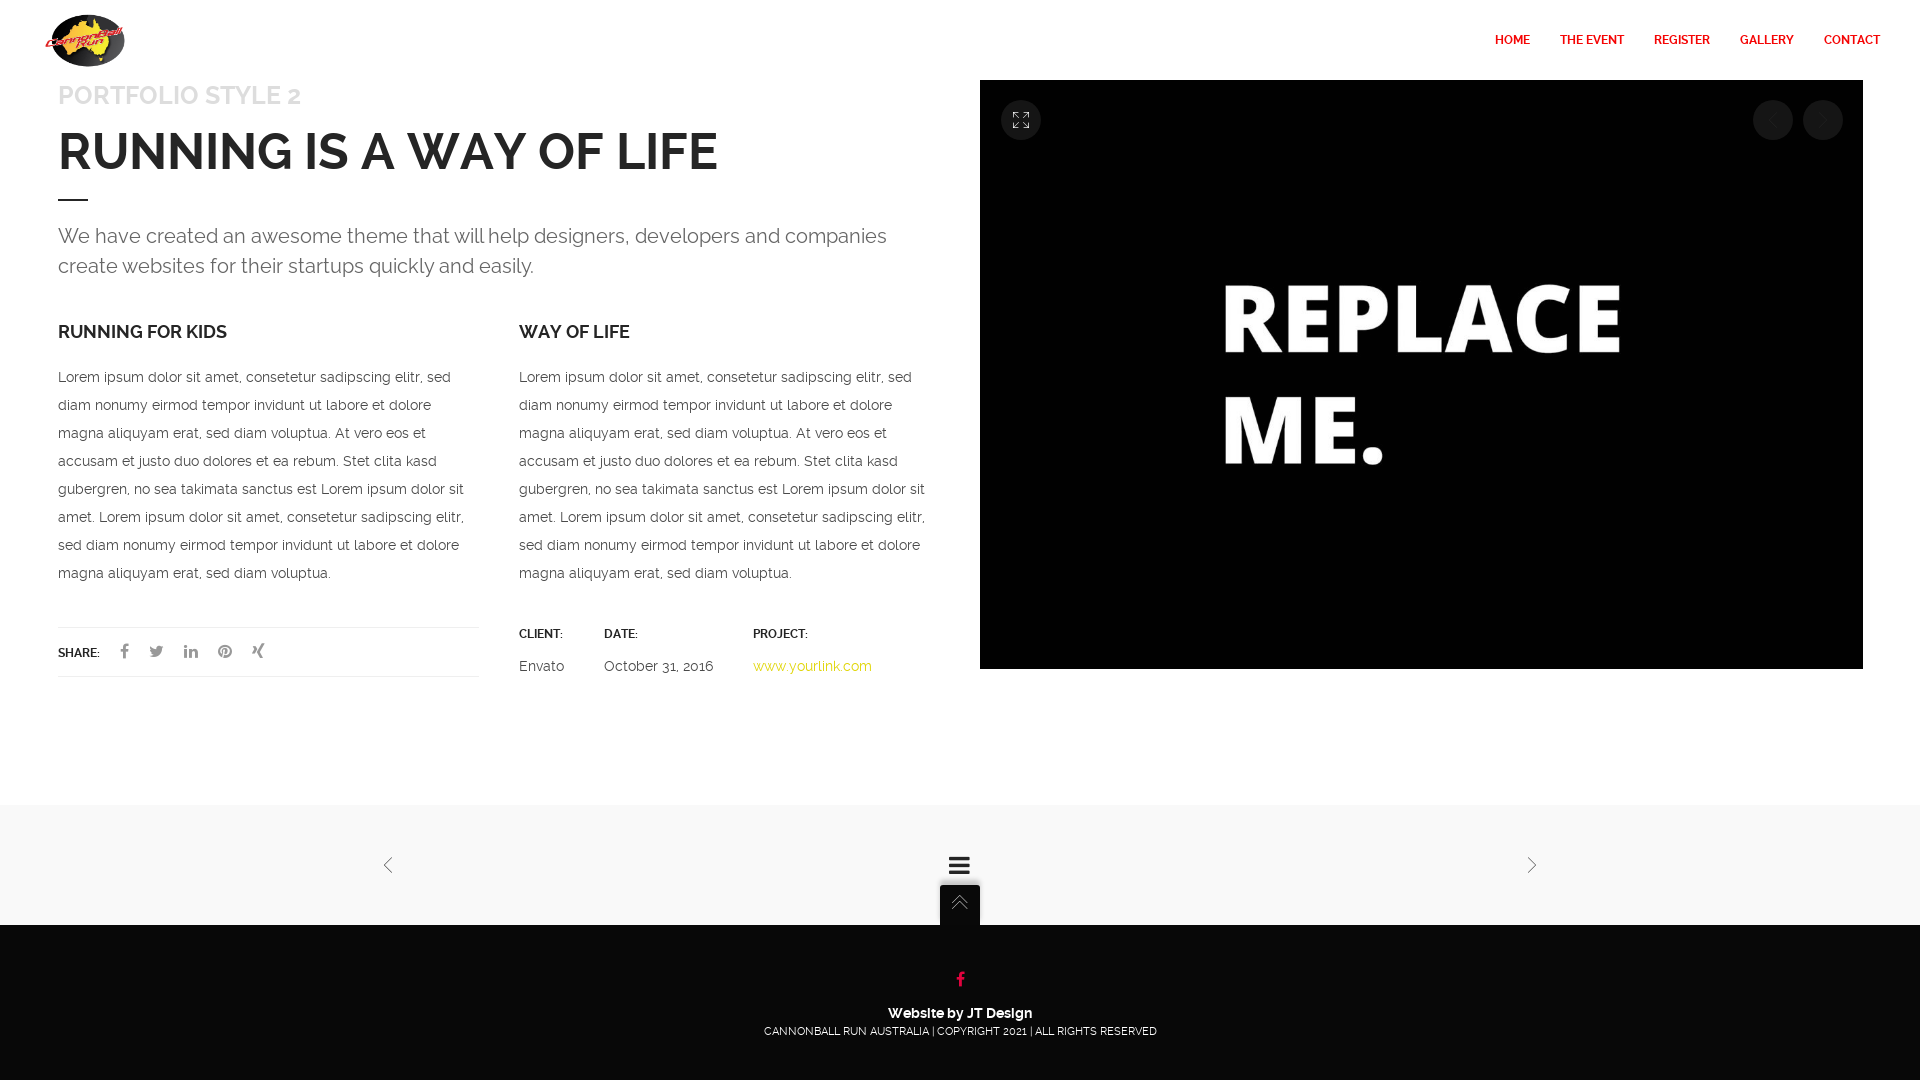 Image resolution: width=1920 pixels, height=1080 pixels. What do you see at coordinates (1512, 40) in the screenshot?
I see `HOME` at bounding box center [1512, 40].